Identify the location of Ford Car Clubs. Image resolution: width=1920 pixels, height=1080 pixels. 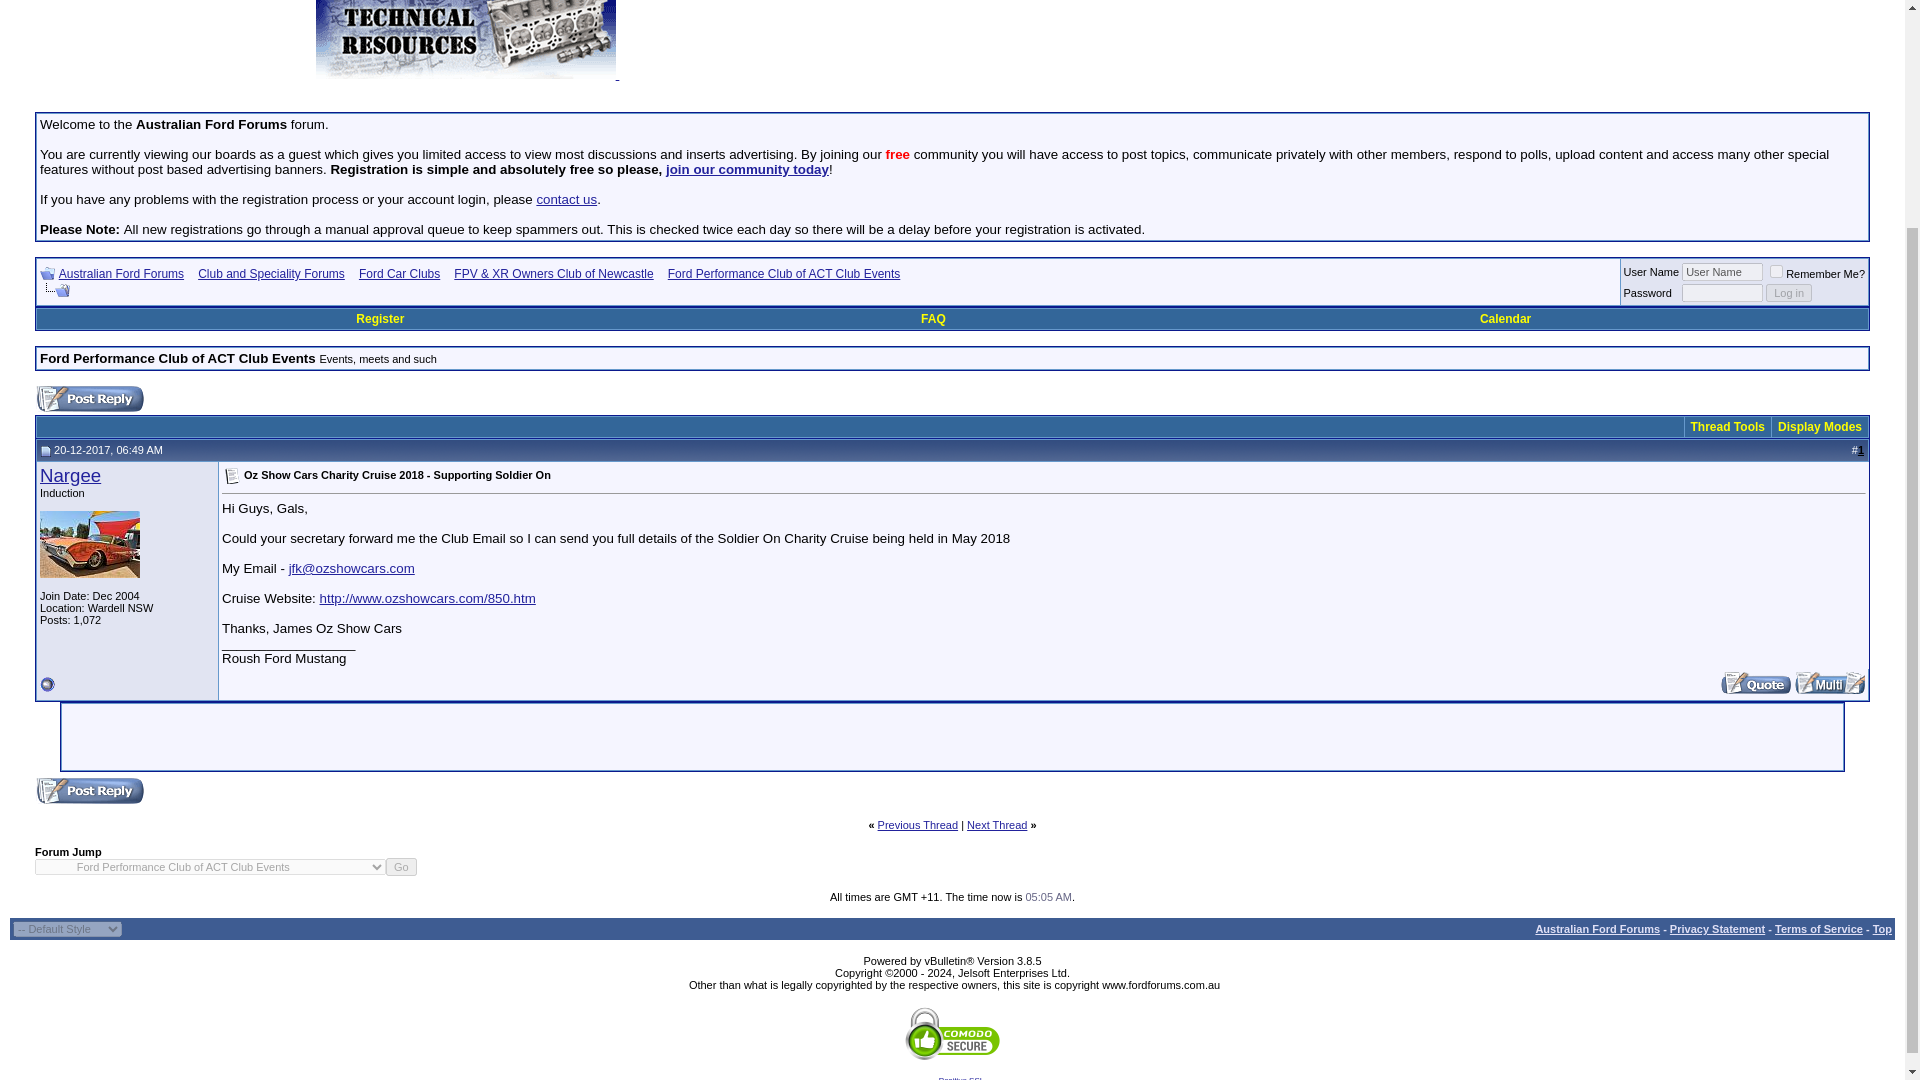
(399, 273).